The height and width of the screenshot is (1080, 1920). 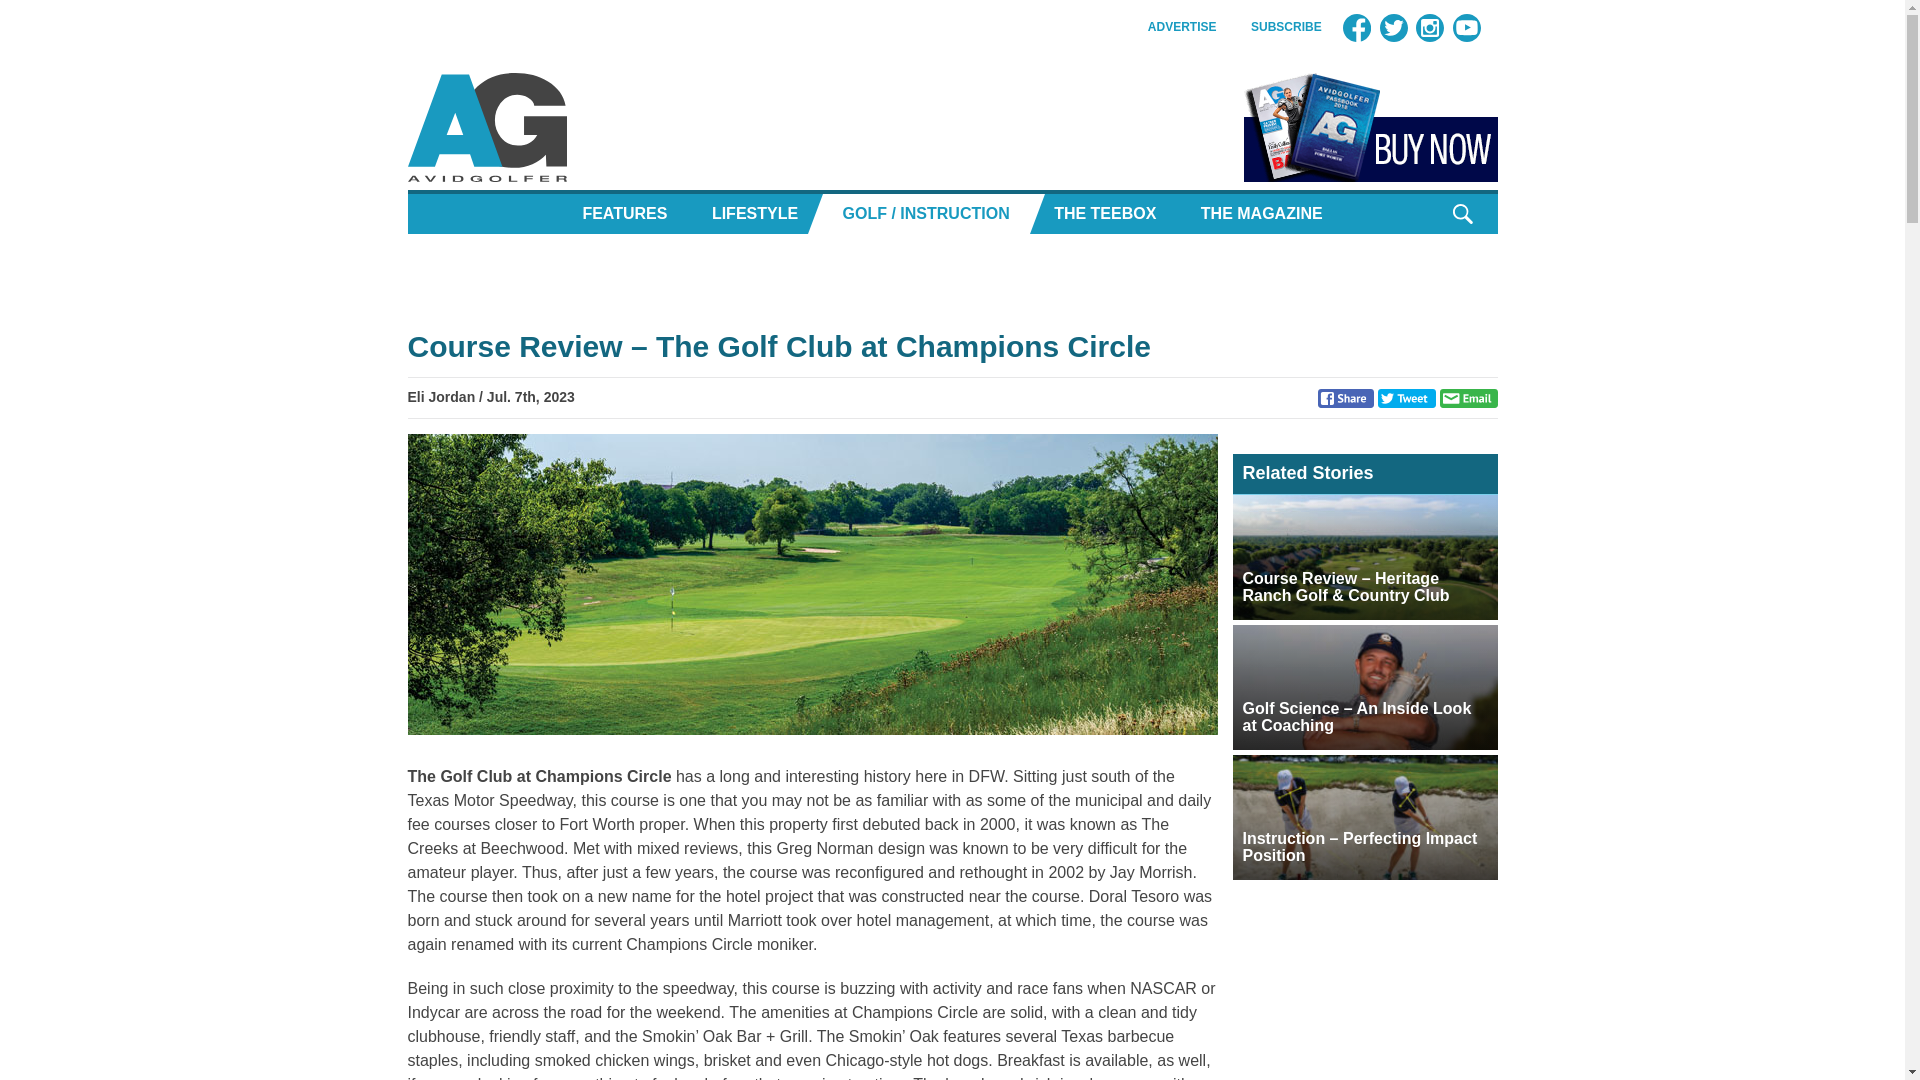 I want to click on The Magazine, so click(x=1261, y=214).